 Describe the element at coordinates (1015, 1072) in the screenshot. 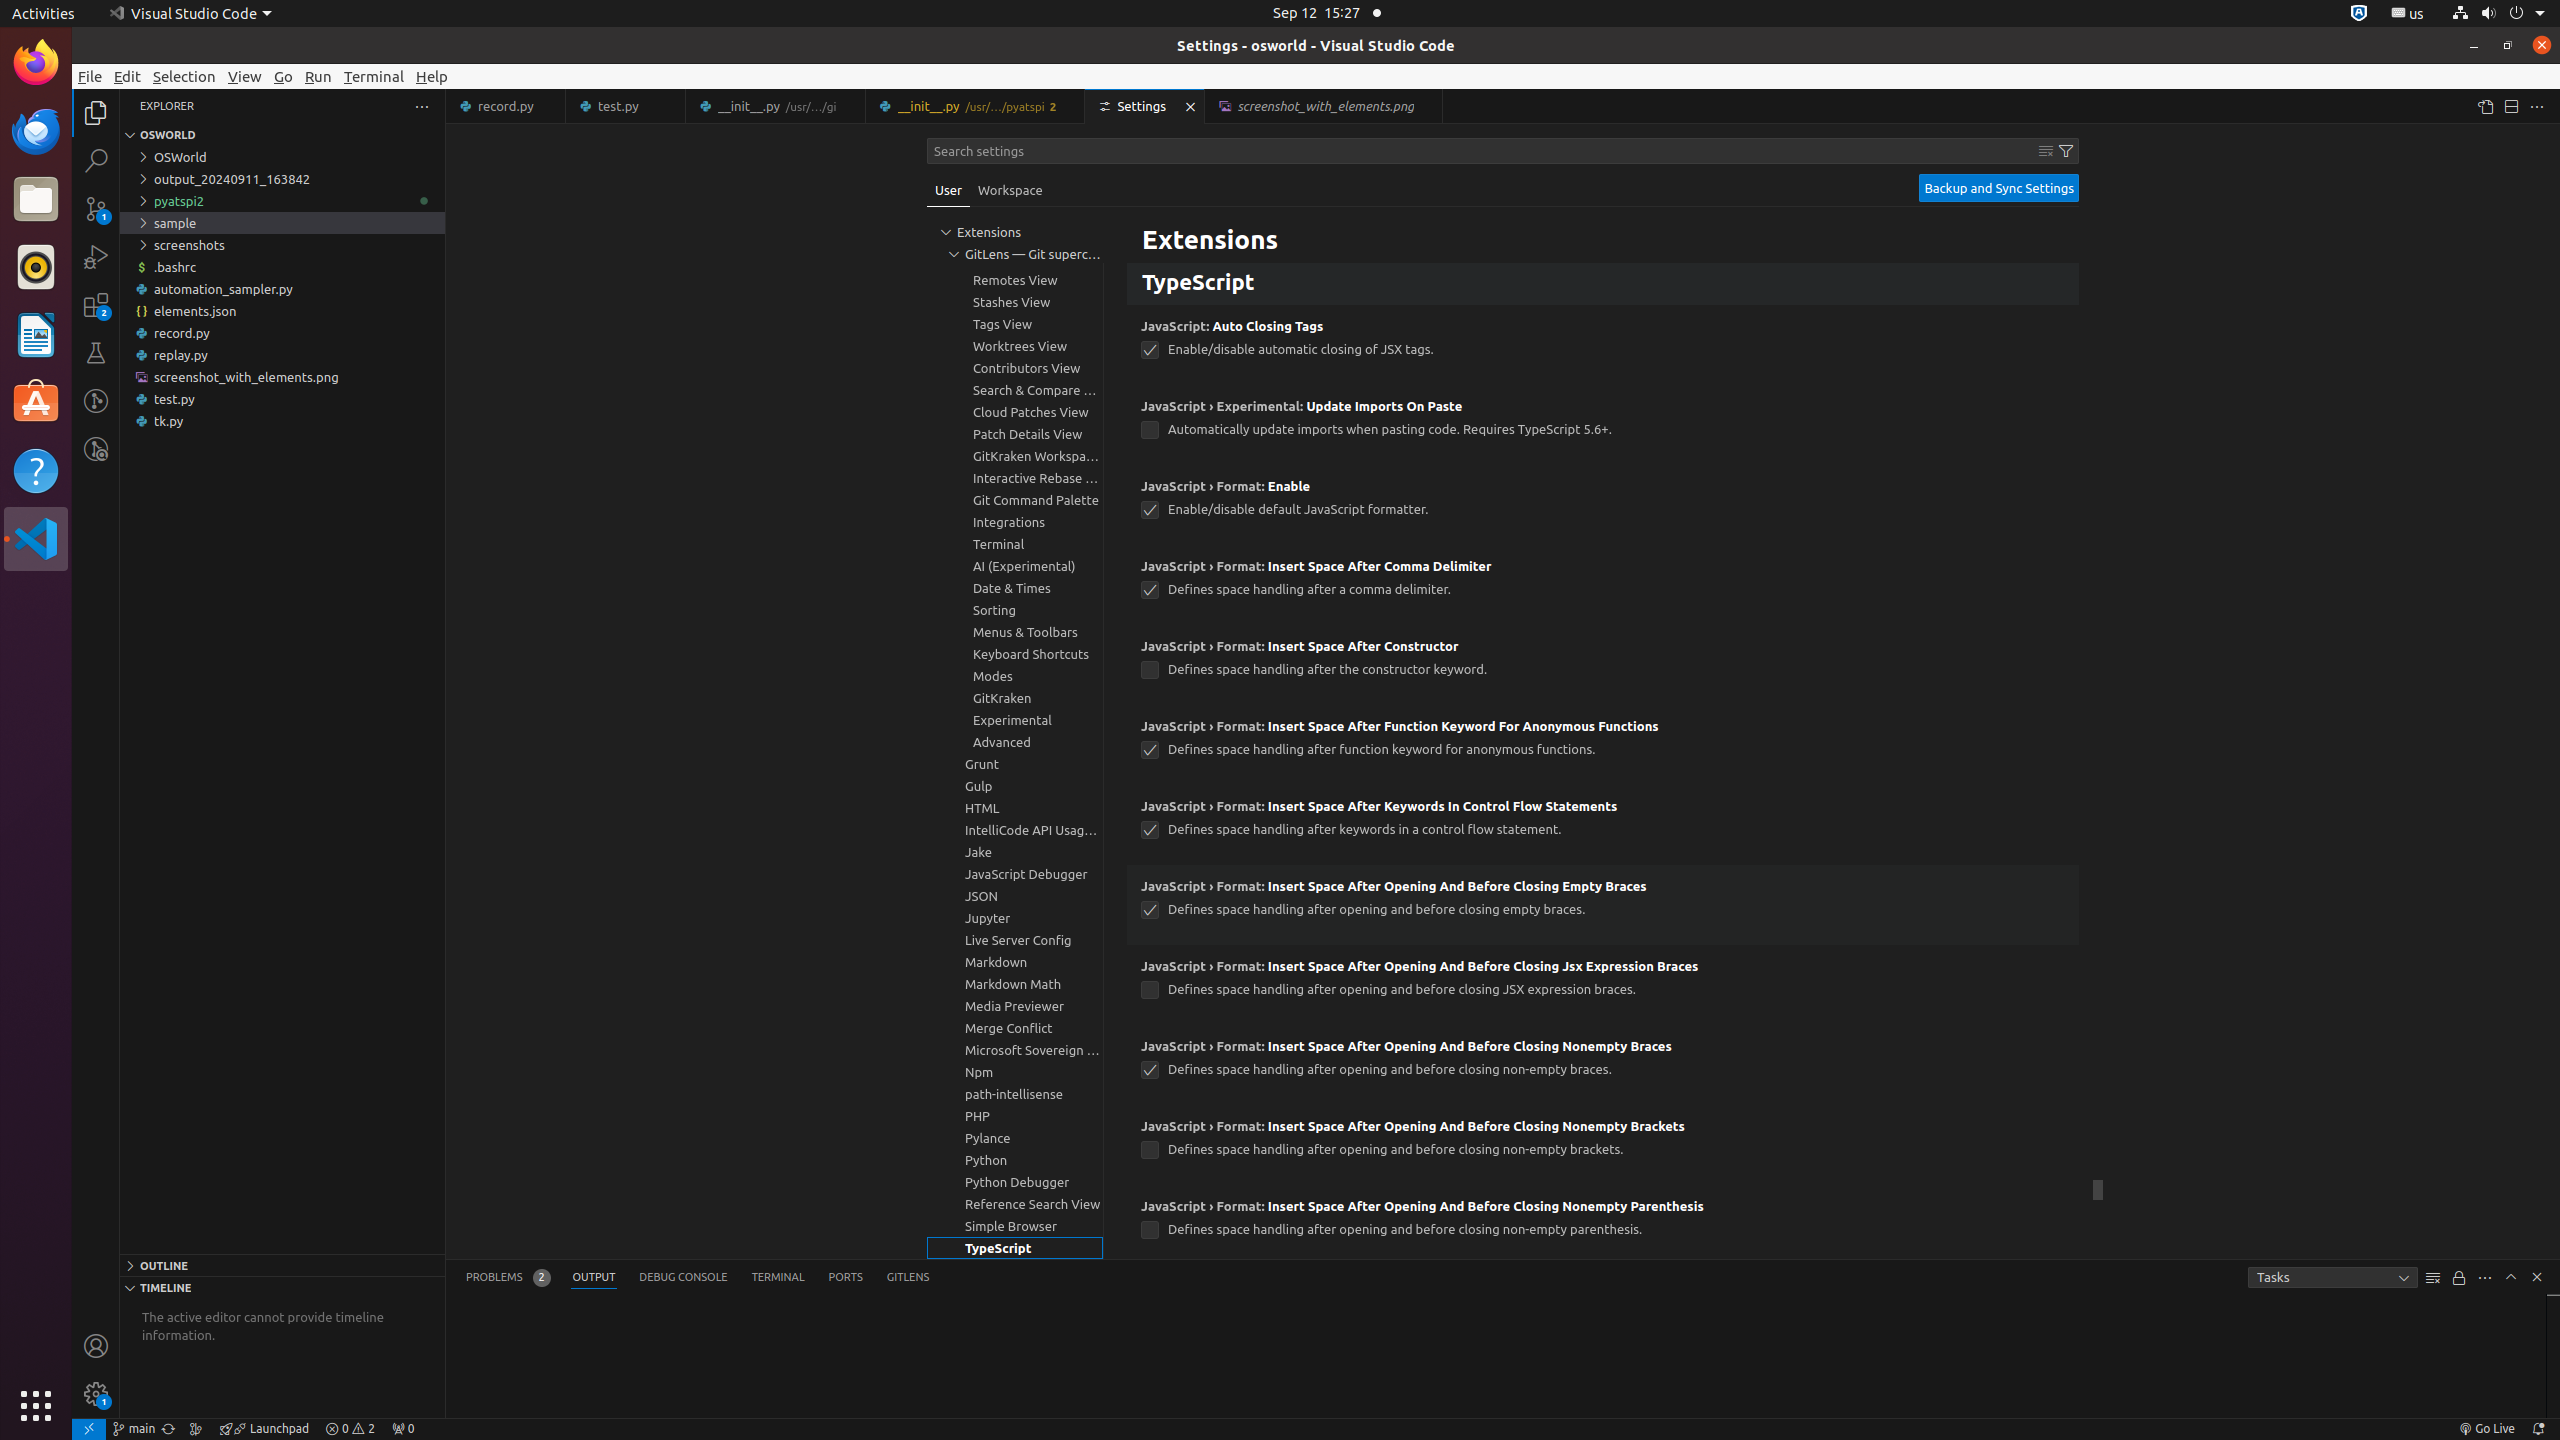

I see `Npm, group` at that location.